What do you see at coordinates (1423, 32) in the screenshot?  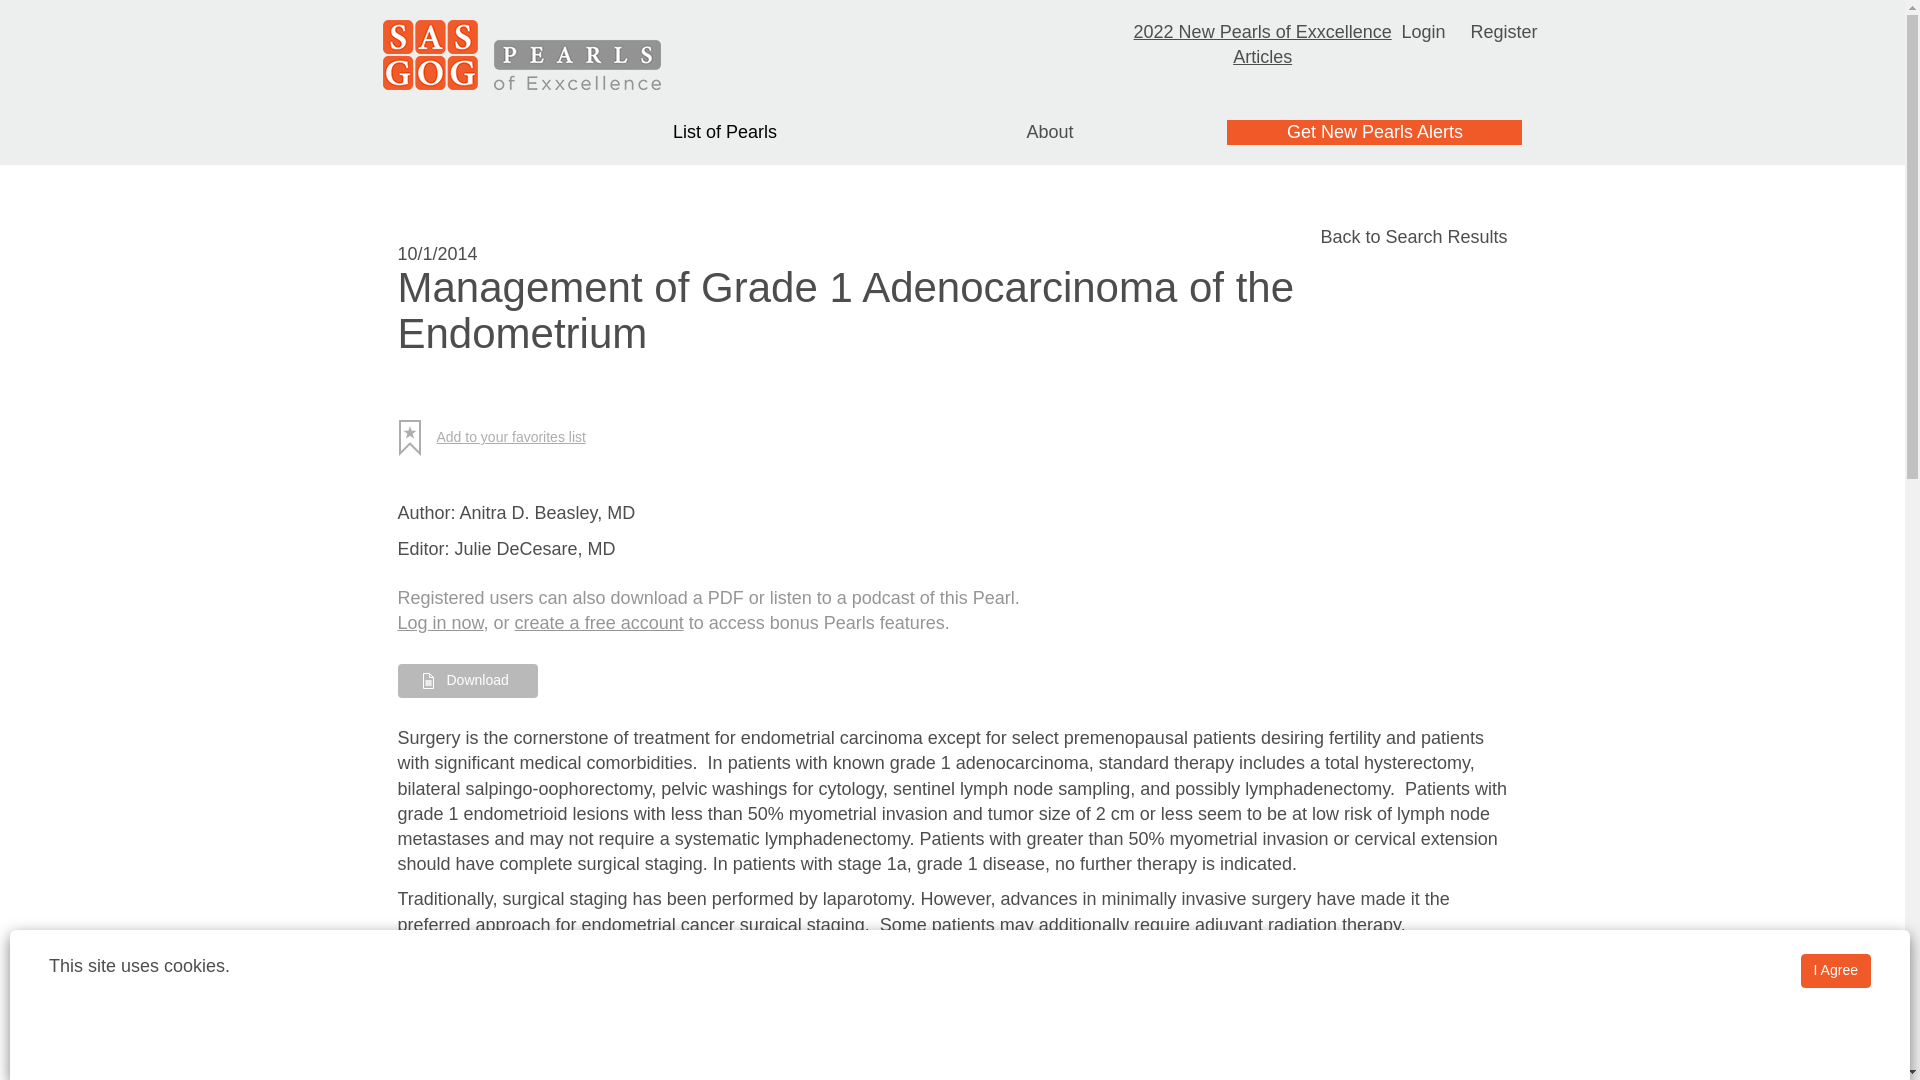 I see `Login to Your Account` at bounding box center [1423, 32].